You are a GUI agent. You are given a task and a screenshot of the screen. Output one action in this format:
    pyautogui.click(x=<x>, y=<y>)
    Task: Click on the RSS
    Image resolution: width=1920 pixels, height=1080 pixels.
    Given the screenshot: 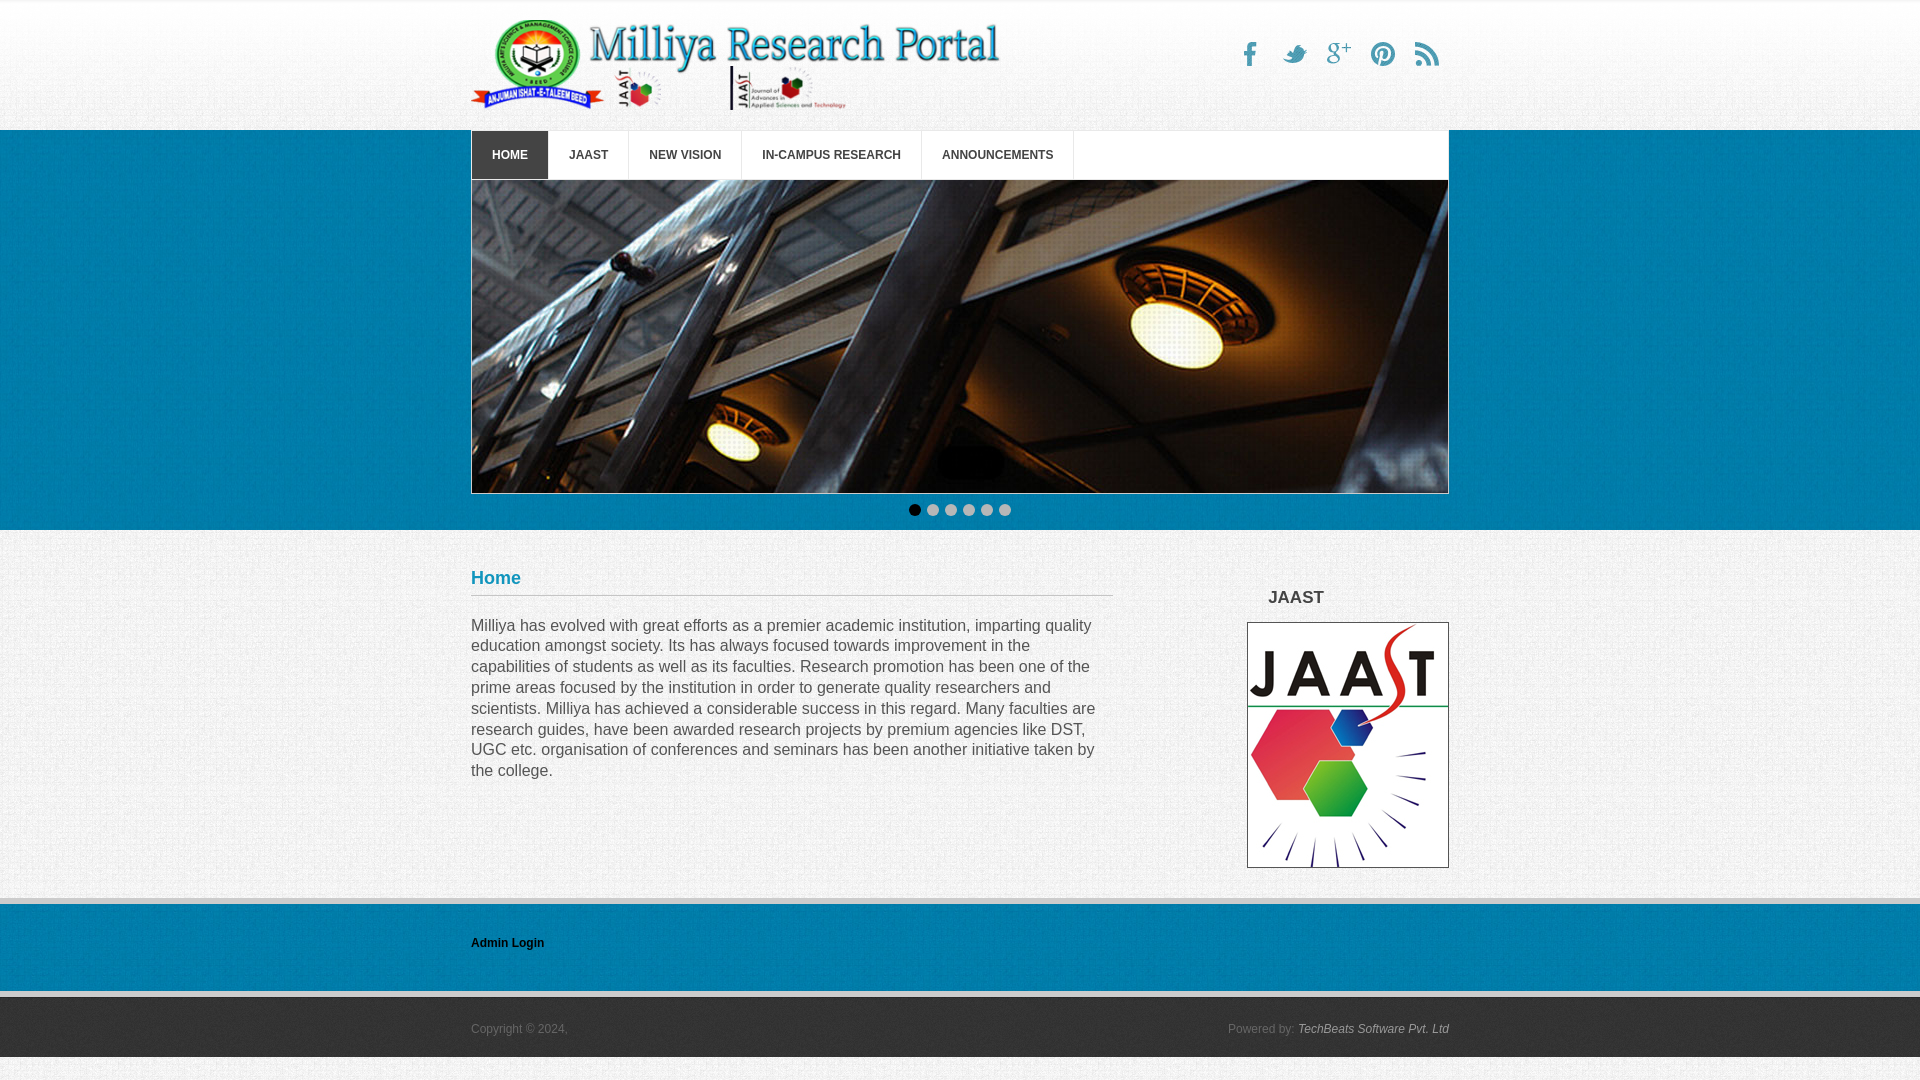 What is the action you would take?
    pyautogui.click(x=1426, y=54)
    